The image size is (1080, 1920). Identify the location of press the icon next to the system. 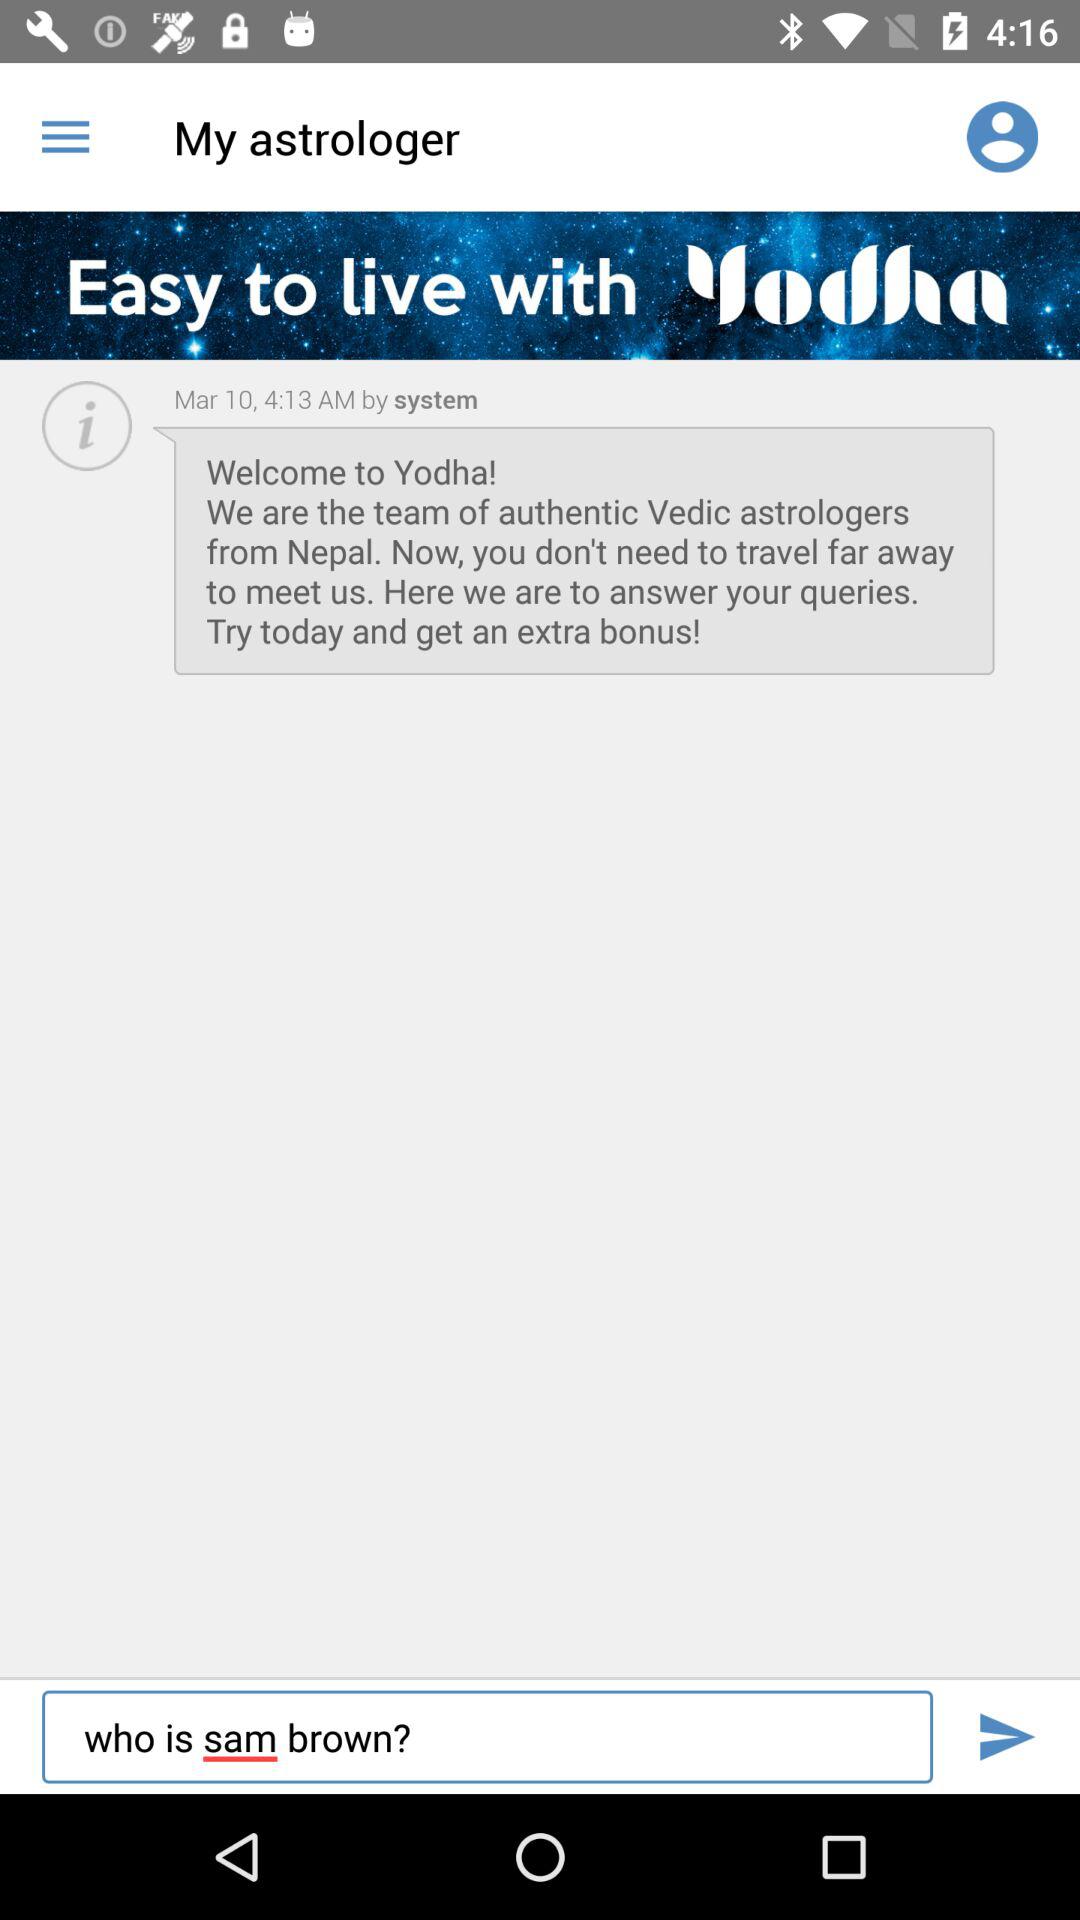
(281, 398).